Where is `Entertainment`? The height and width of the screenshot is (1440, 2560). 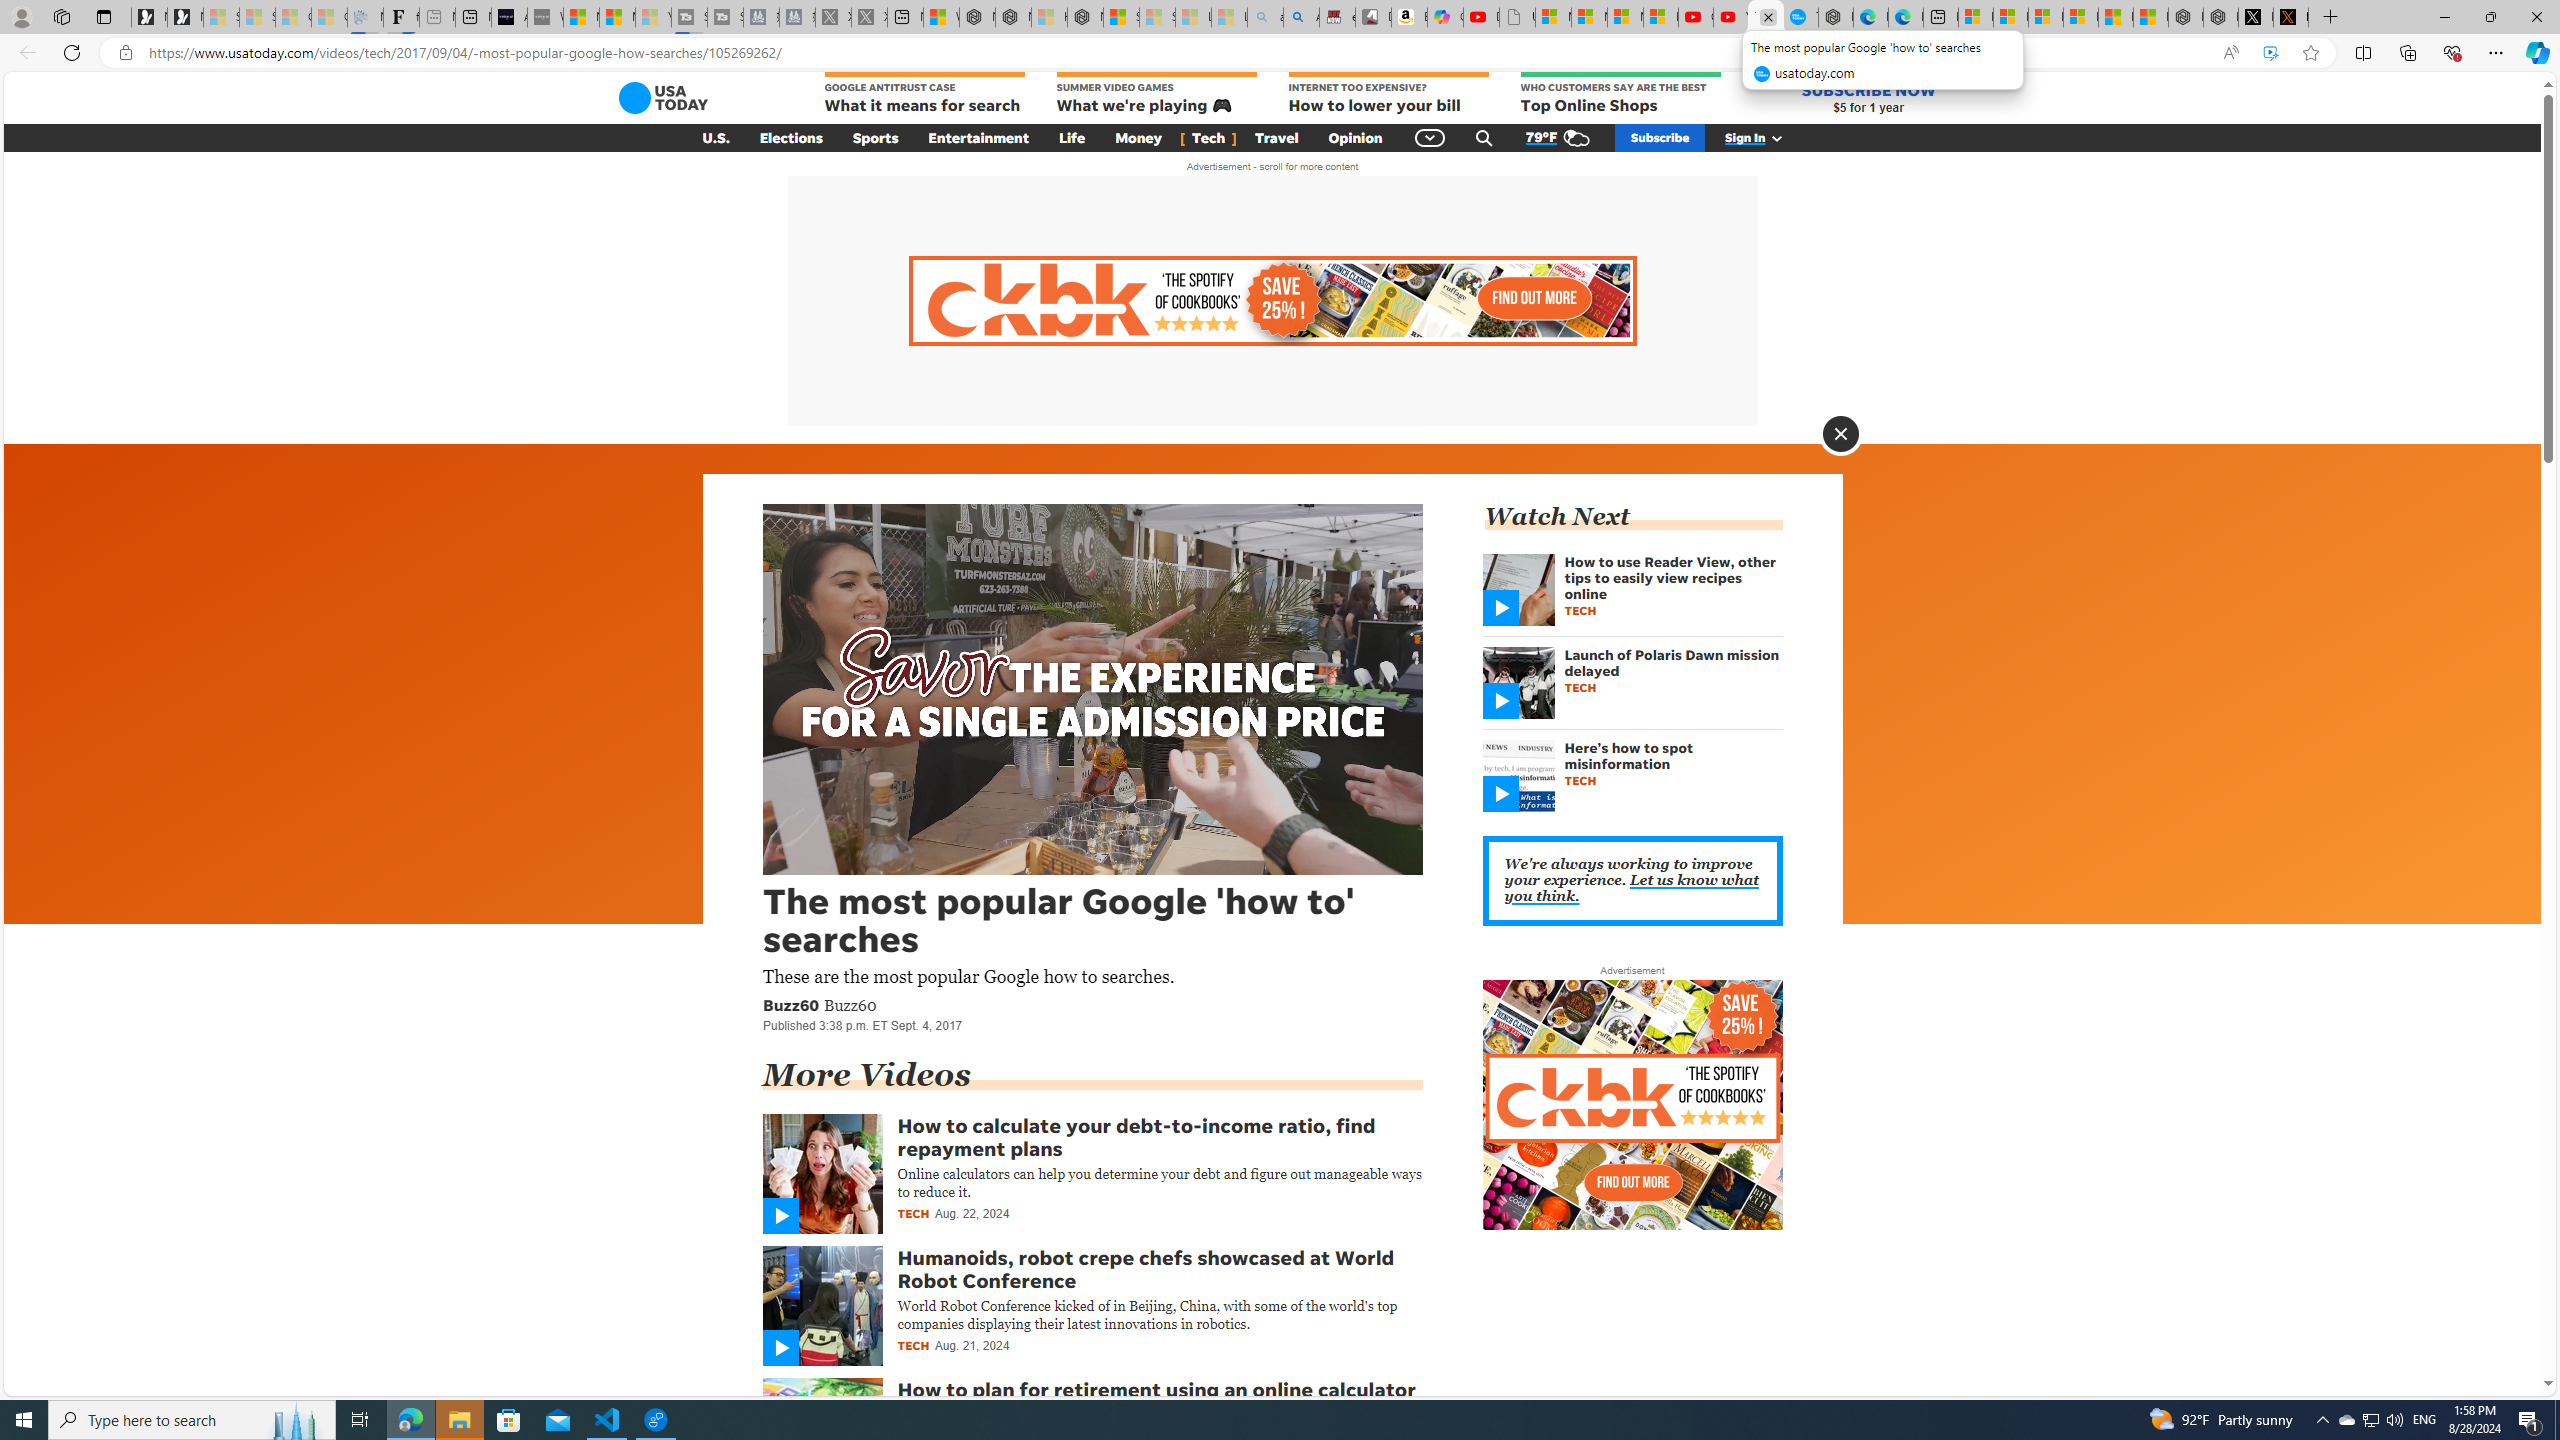
Entertainment is located at coordinates (979, 138).